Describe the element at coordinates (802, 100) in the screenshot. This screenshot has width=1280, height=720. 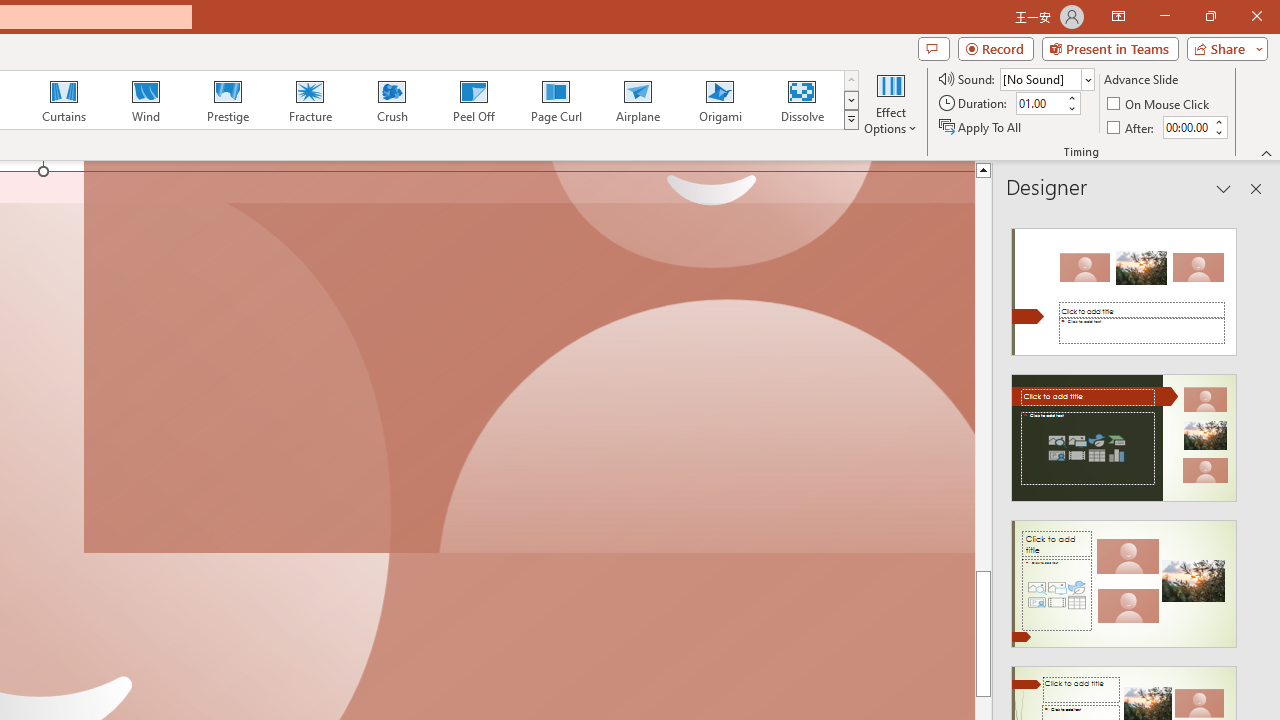
I see `Dissolve` at that location.